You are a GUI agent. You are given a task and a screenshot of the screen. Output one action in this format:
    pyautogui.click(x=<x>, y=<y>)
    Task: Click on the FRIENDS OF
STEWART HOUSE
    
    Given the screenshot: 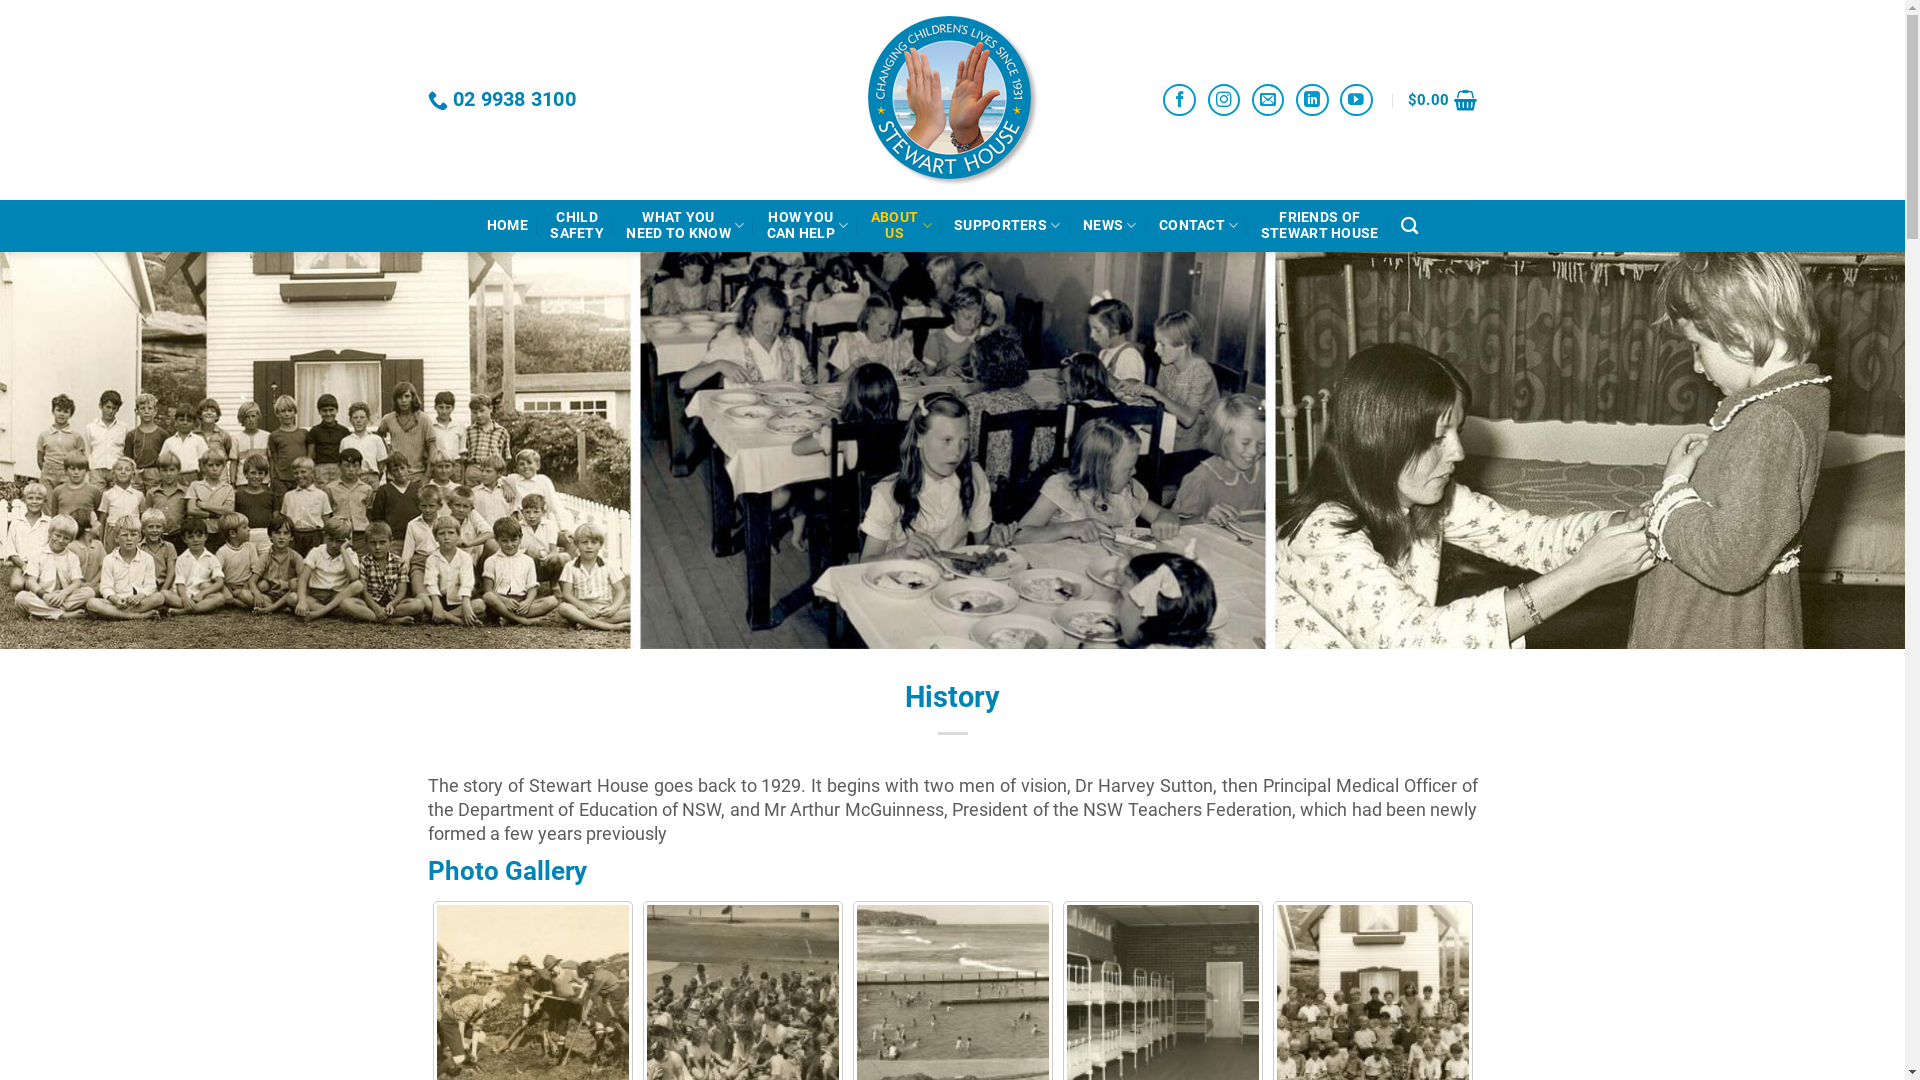 What is the action you would take?
    pyautogui.click(x=1320, y=226)
    